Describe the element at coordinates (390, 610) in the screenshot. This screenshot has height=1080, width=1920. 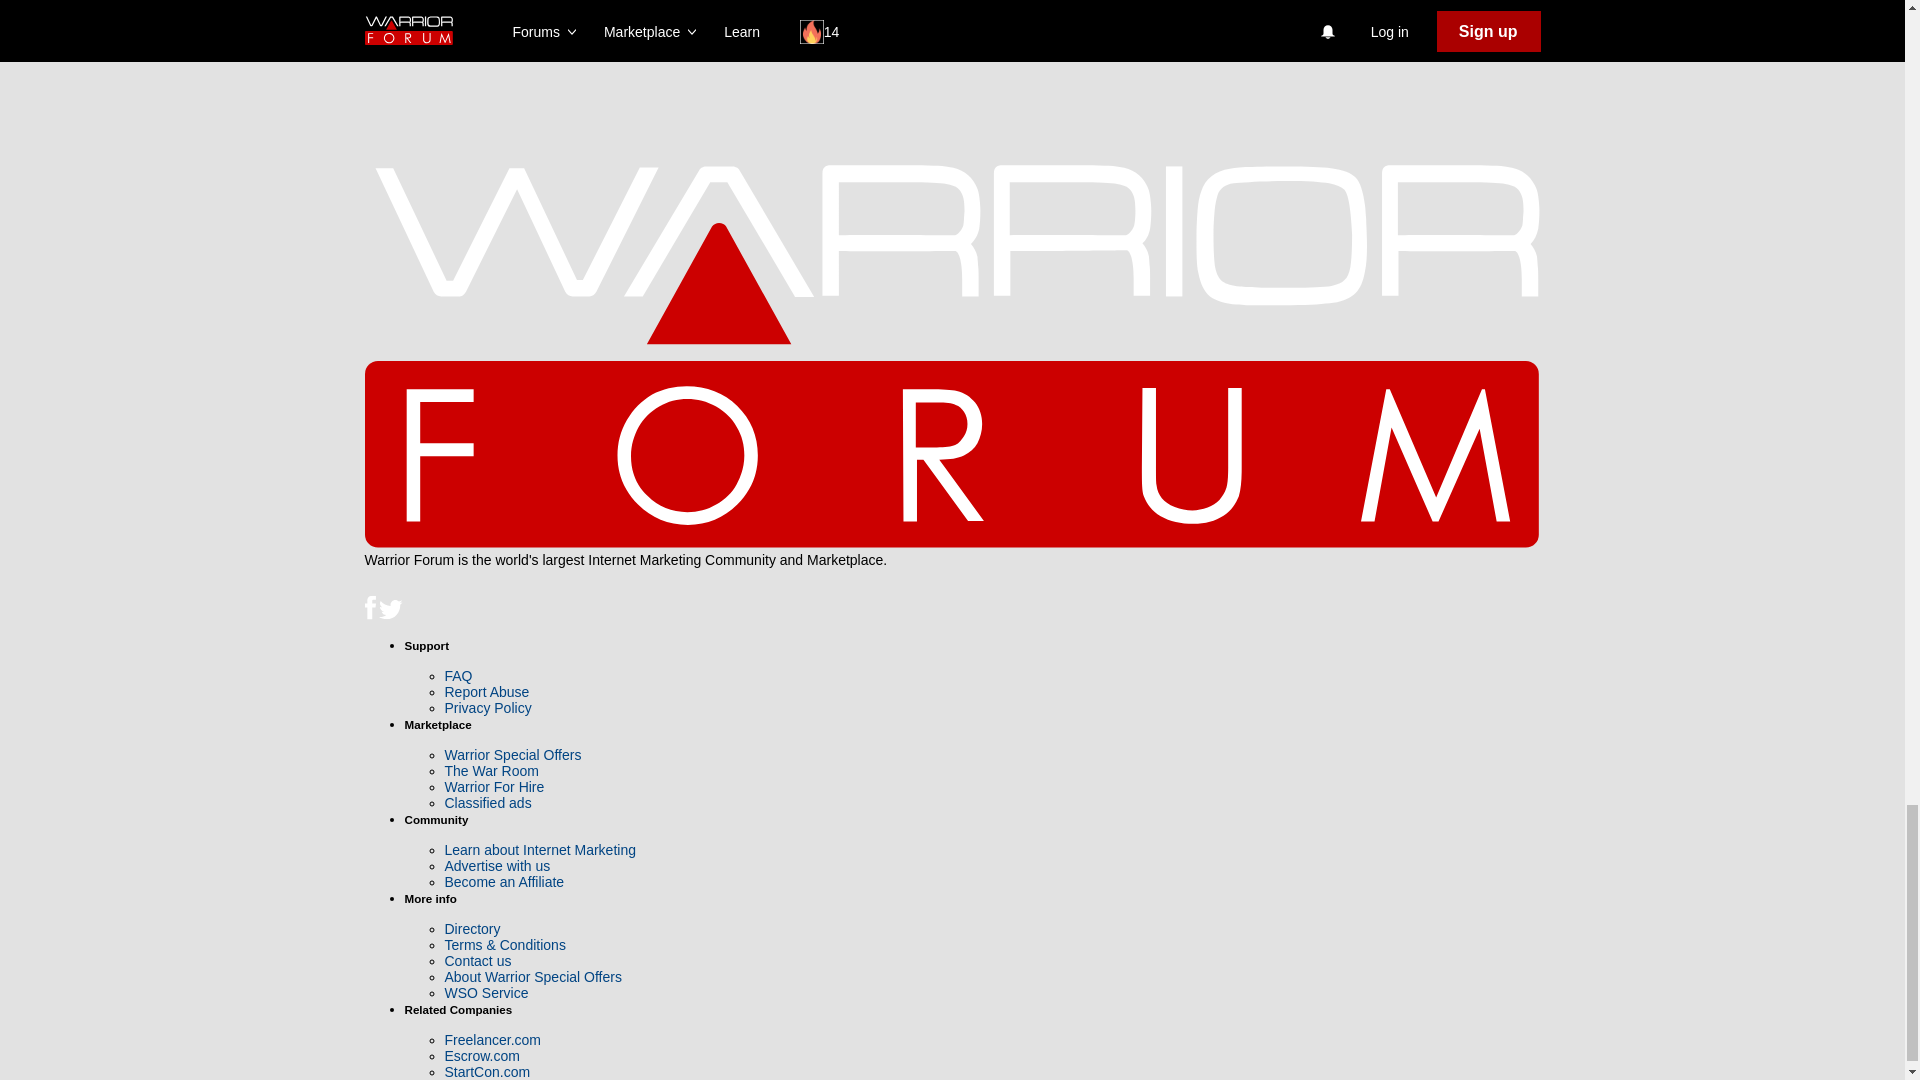
I see `Bird` at that location.